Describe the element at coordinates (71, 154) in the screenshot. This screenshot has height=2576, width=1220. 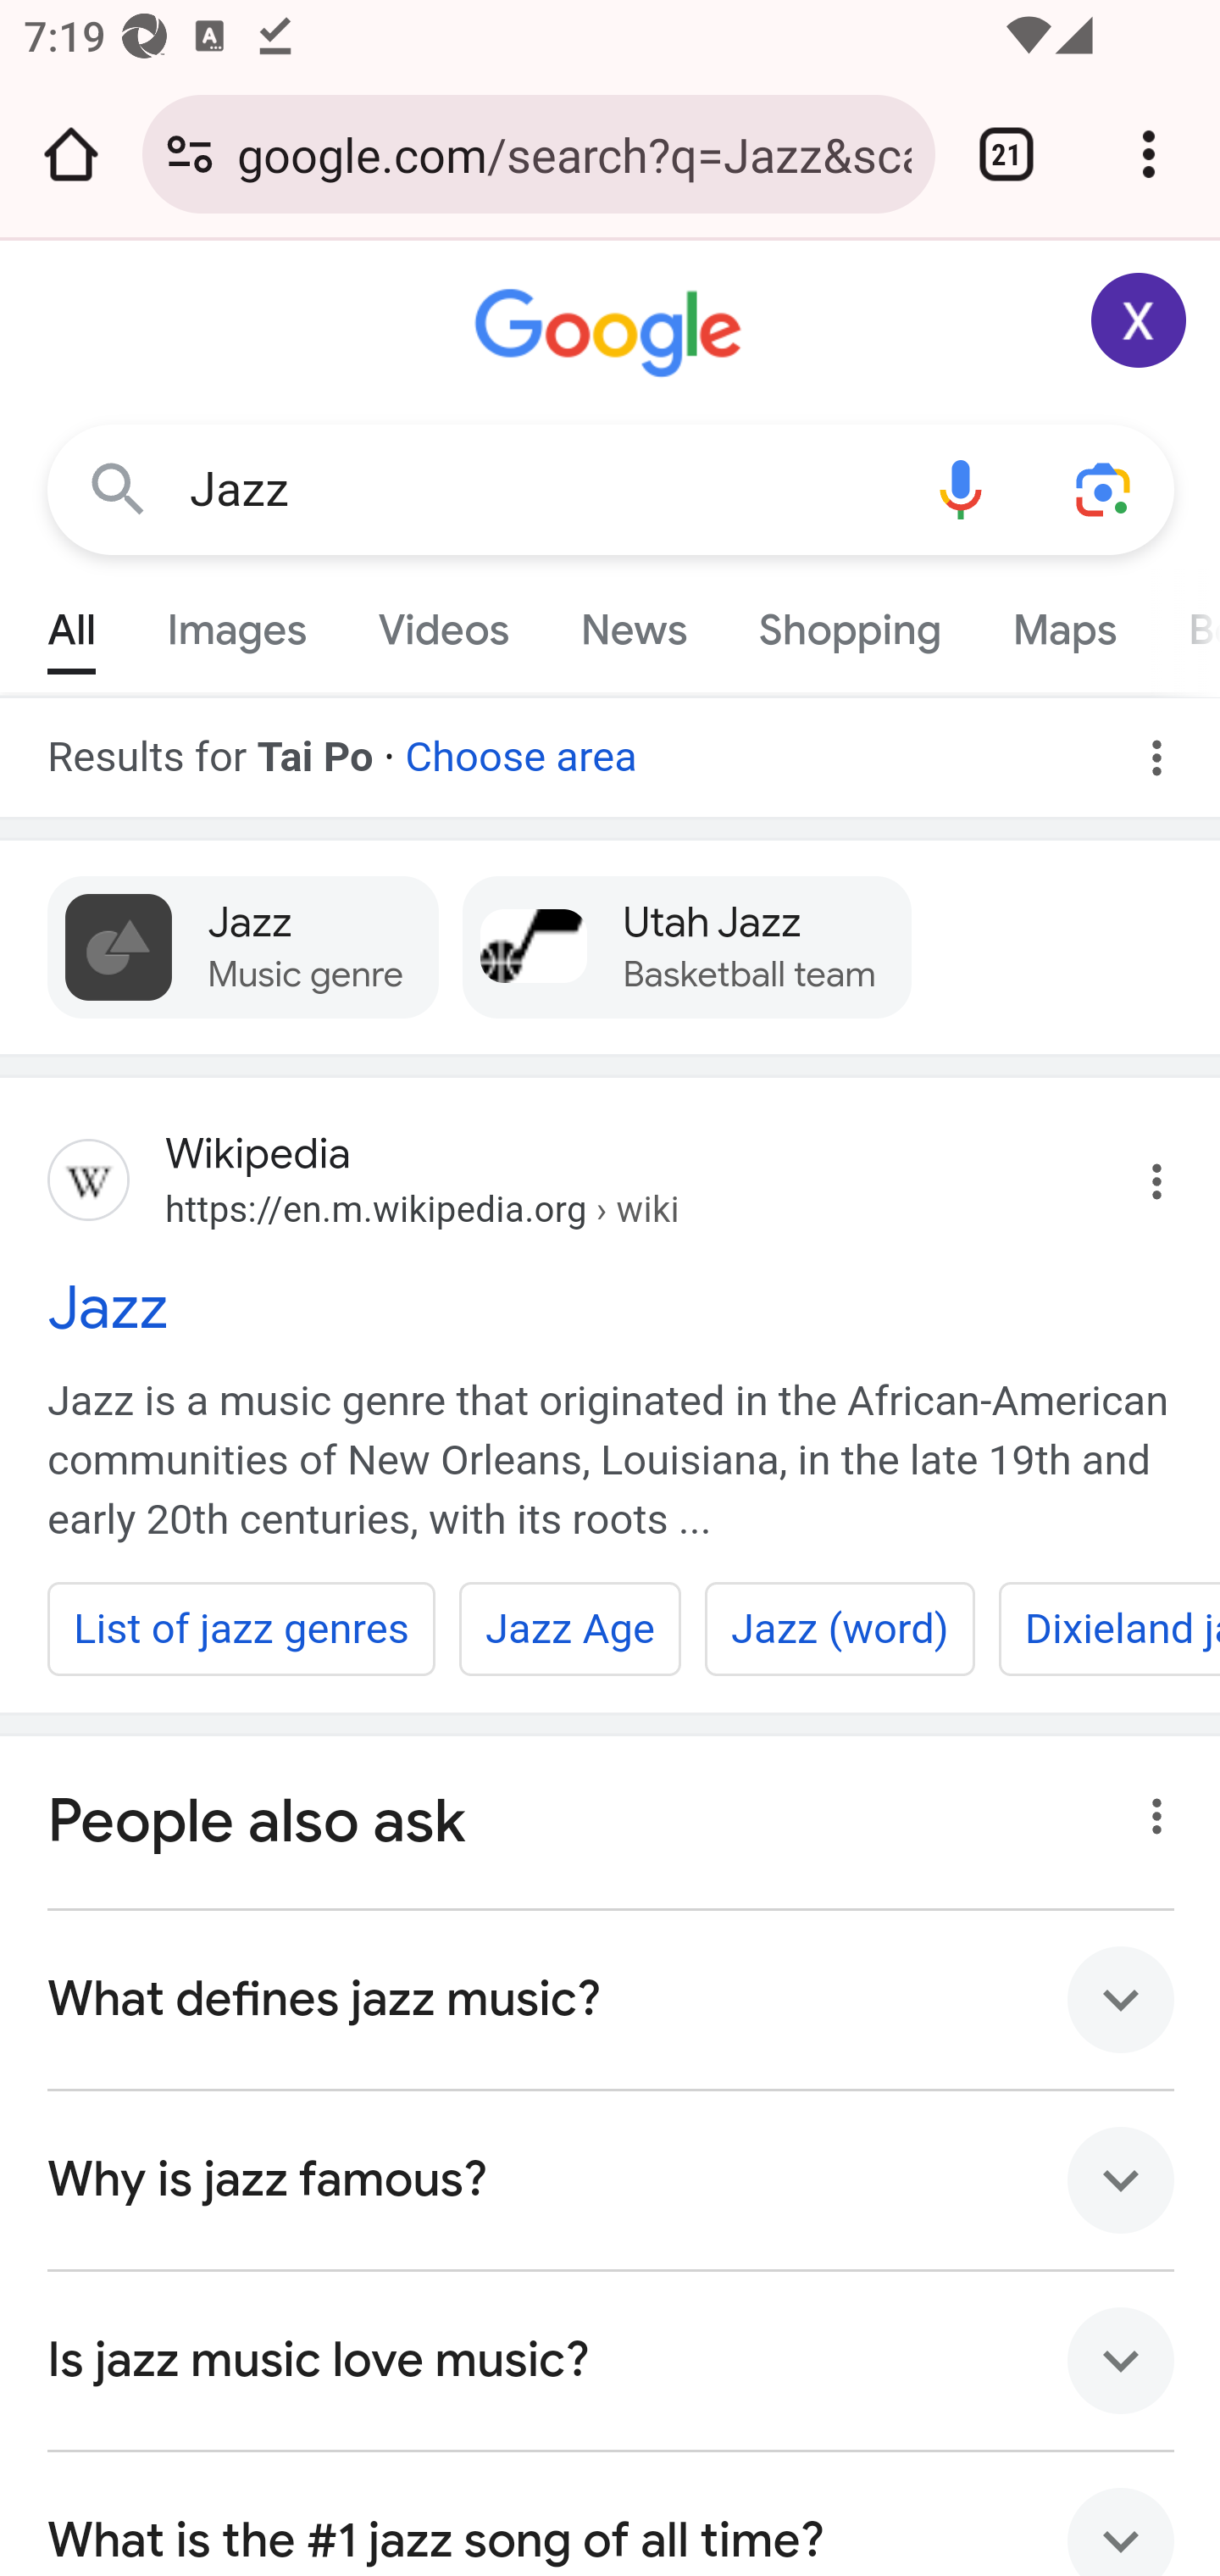
I see `Open the home page` at that location.